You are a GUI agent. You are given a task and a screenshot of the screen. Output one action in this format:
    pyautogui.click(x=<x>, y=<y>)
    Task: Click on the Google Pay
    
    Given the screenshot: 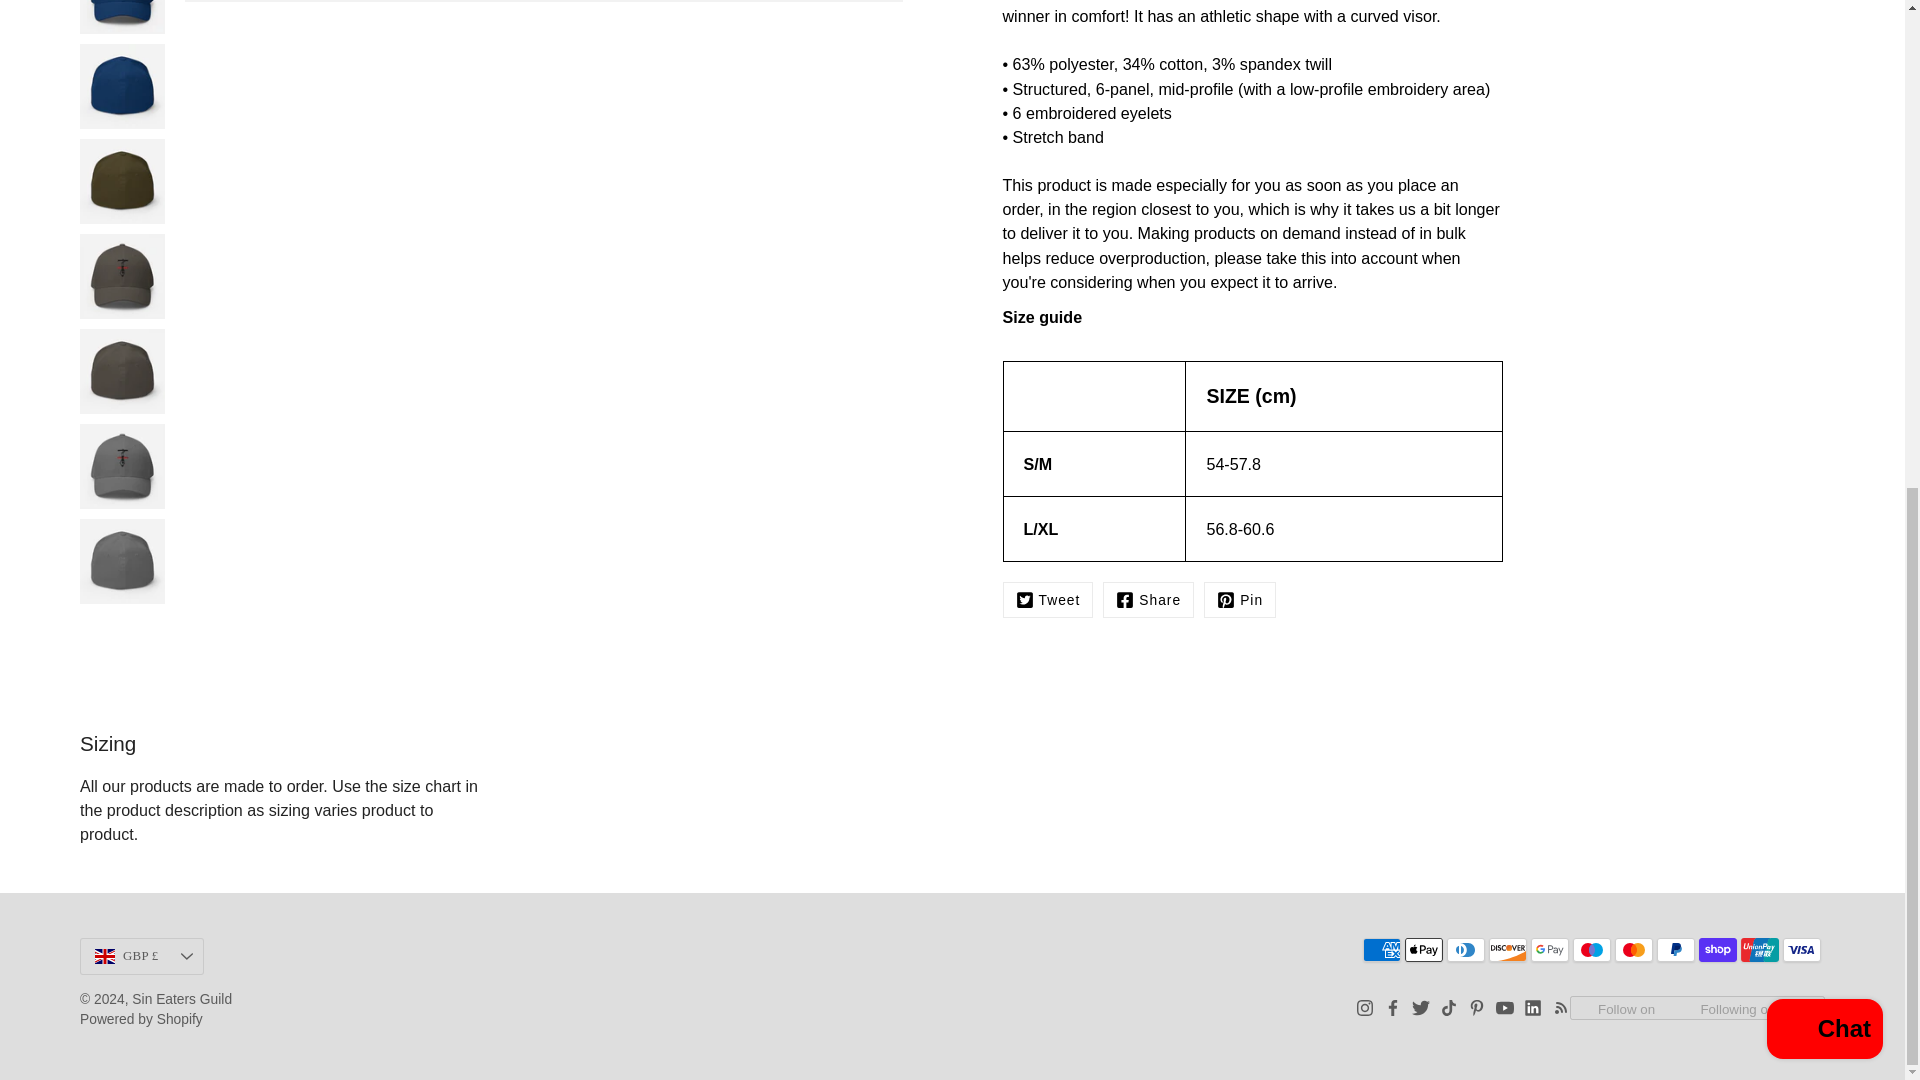 What is the action you would take?
    pyautogui.click(x=1549, y=950)
    